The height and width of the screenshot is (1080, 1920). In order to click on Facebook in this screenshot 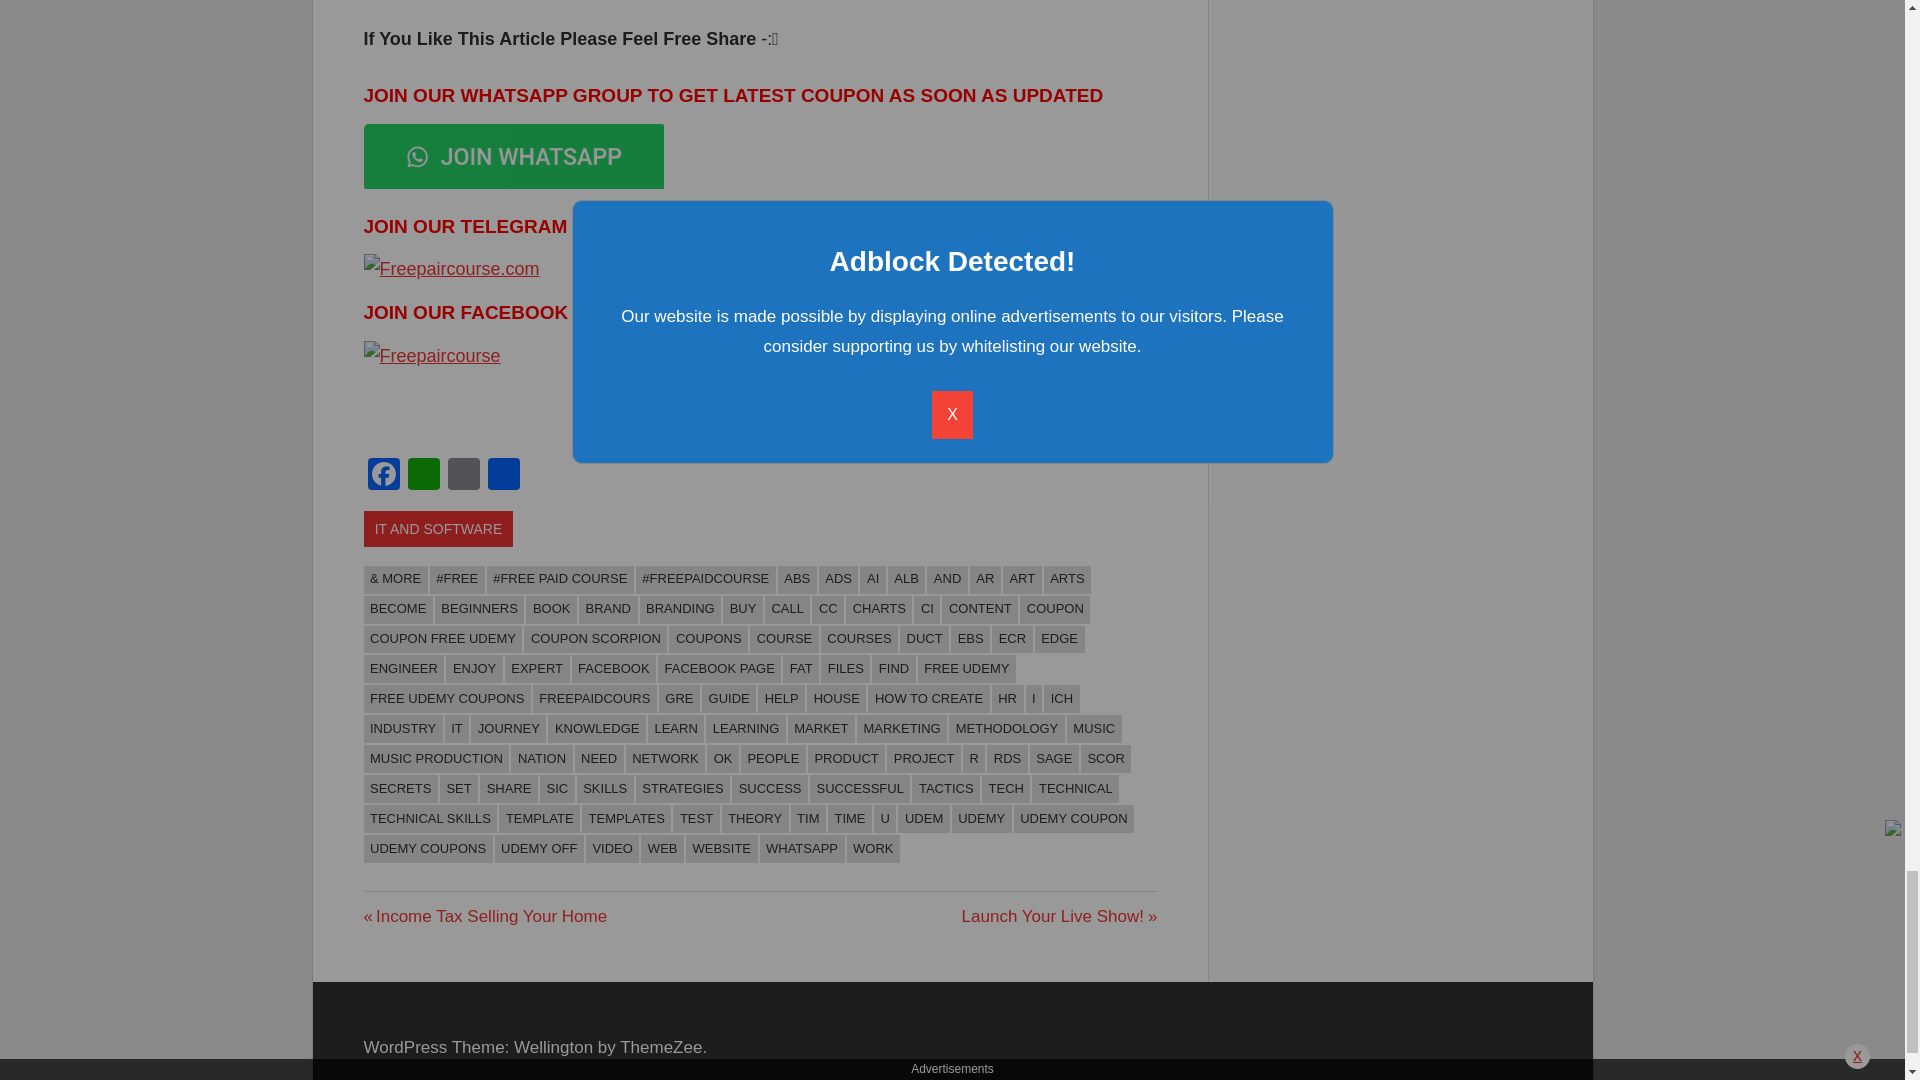, I will do `click(384, 476)`.